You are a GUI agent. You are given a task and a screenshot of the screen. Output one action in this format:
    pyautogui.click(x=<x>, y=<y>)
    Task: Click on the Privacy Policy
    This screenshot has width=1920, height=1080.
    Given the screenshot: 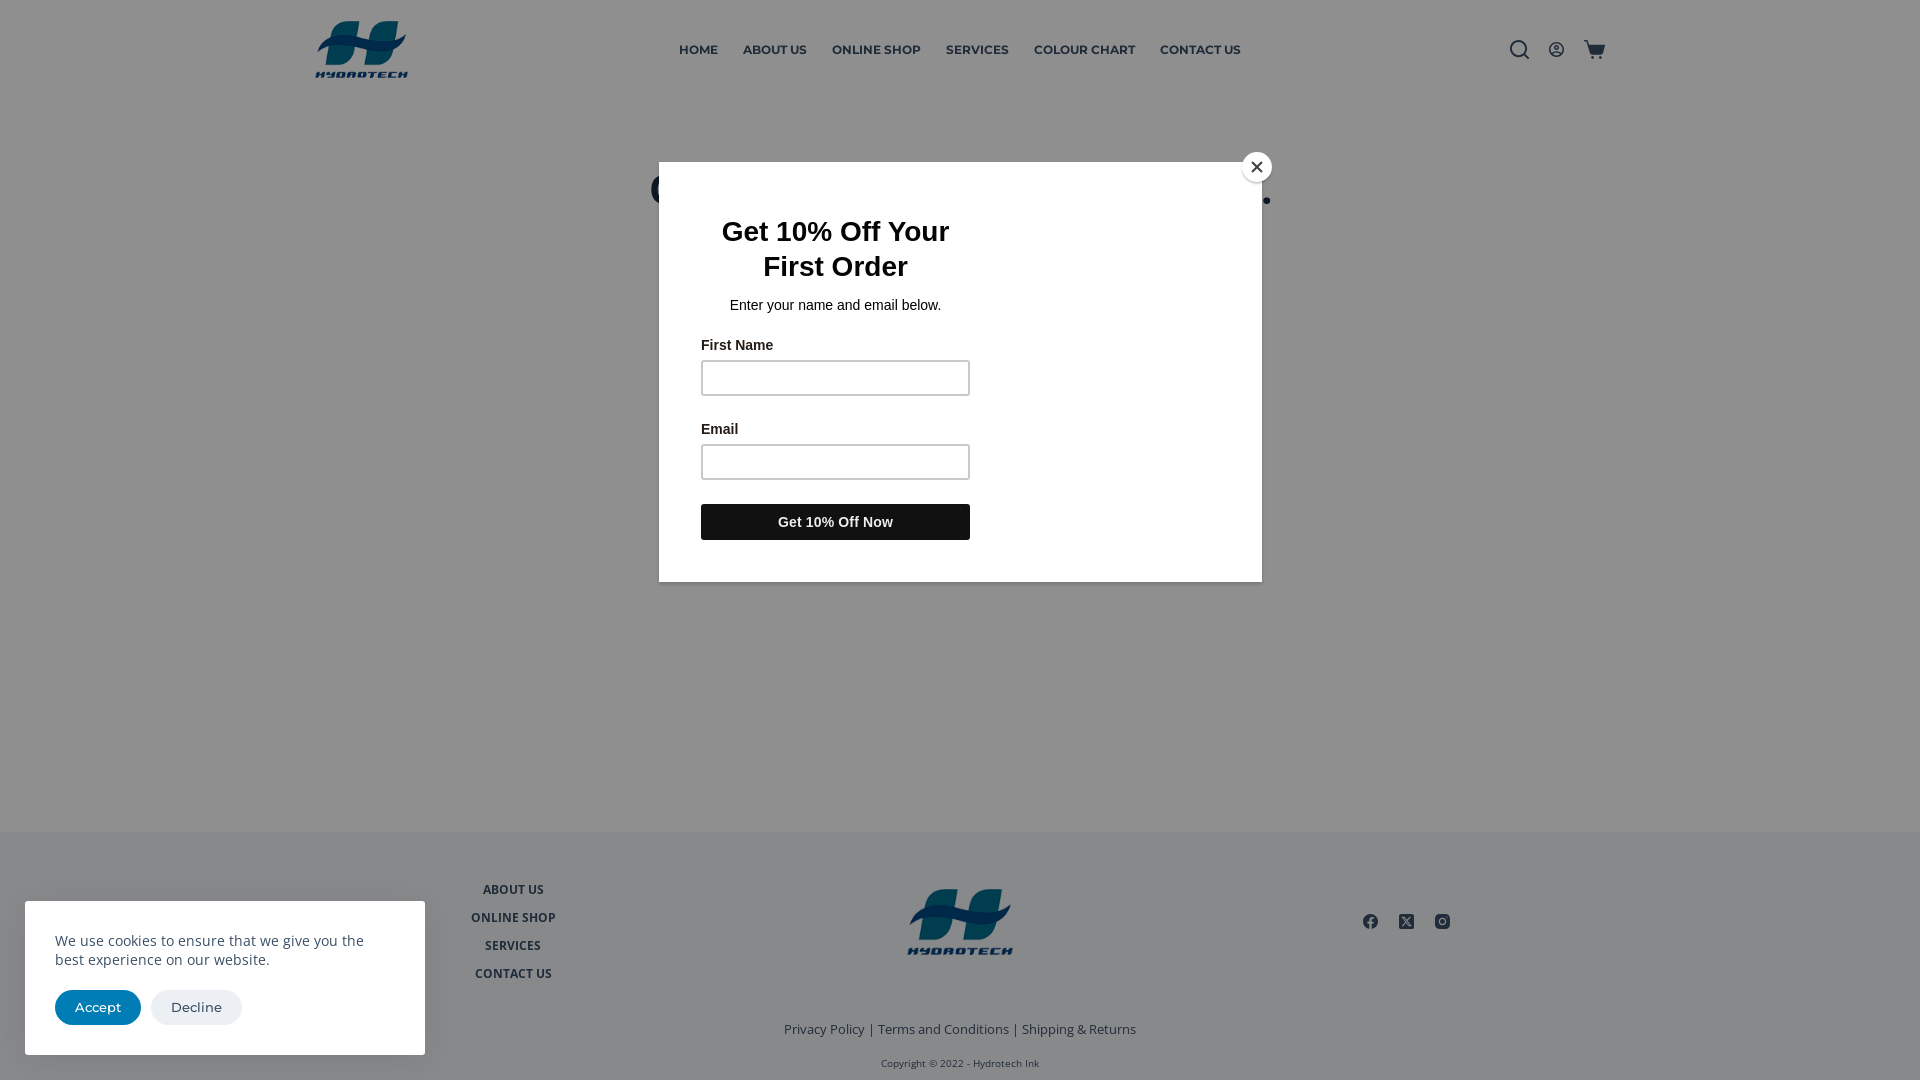 What is the action you would take?
    pyautogui.click(x=824, y=1029)
    